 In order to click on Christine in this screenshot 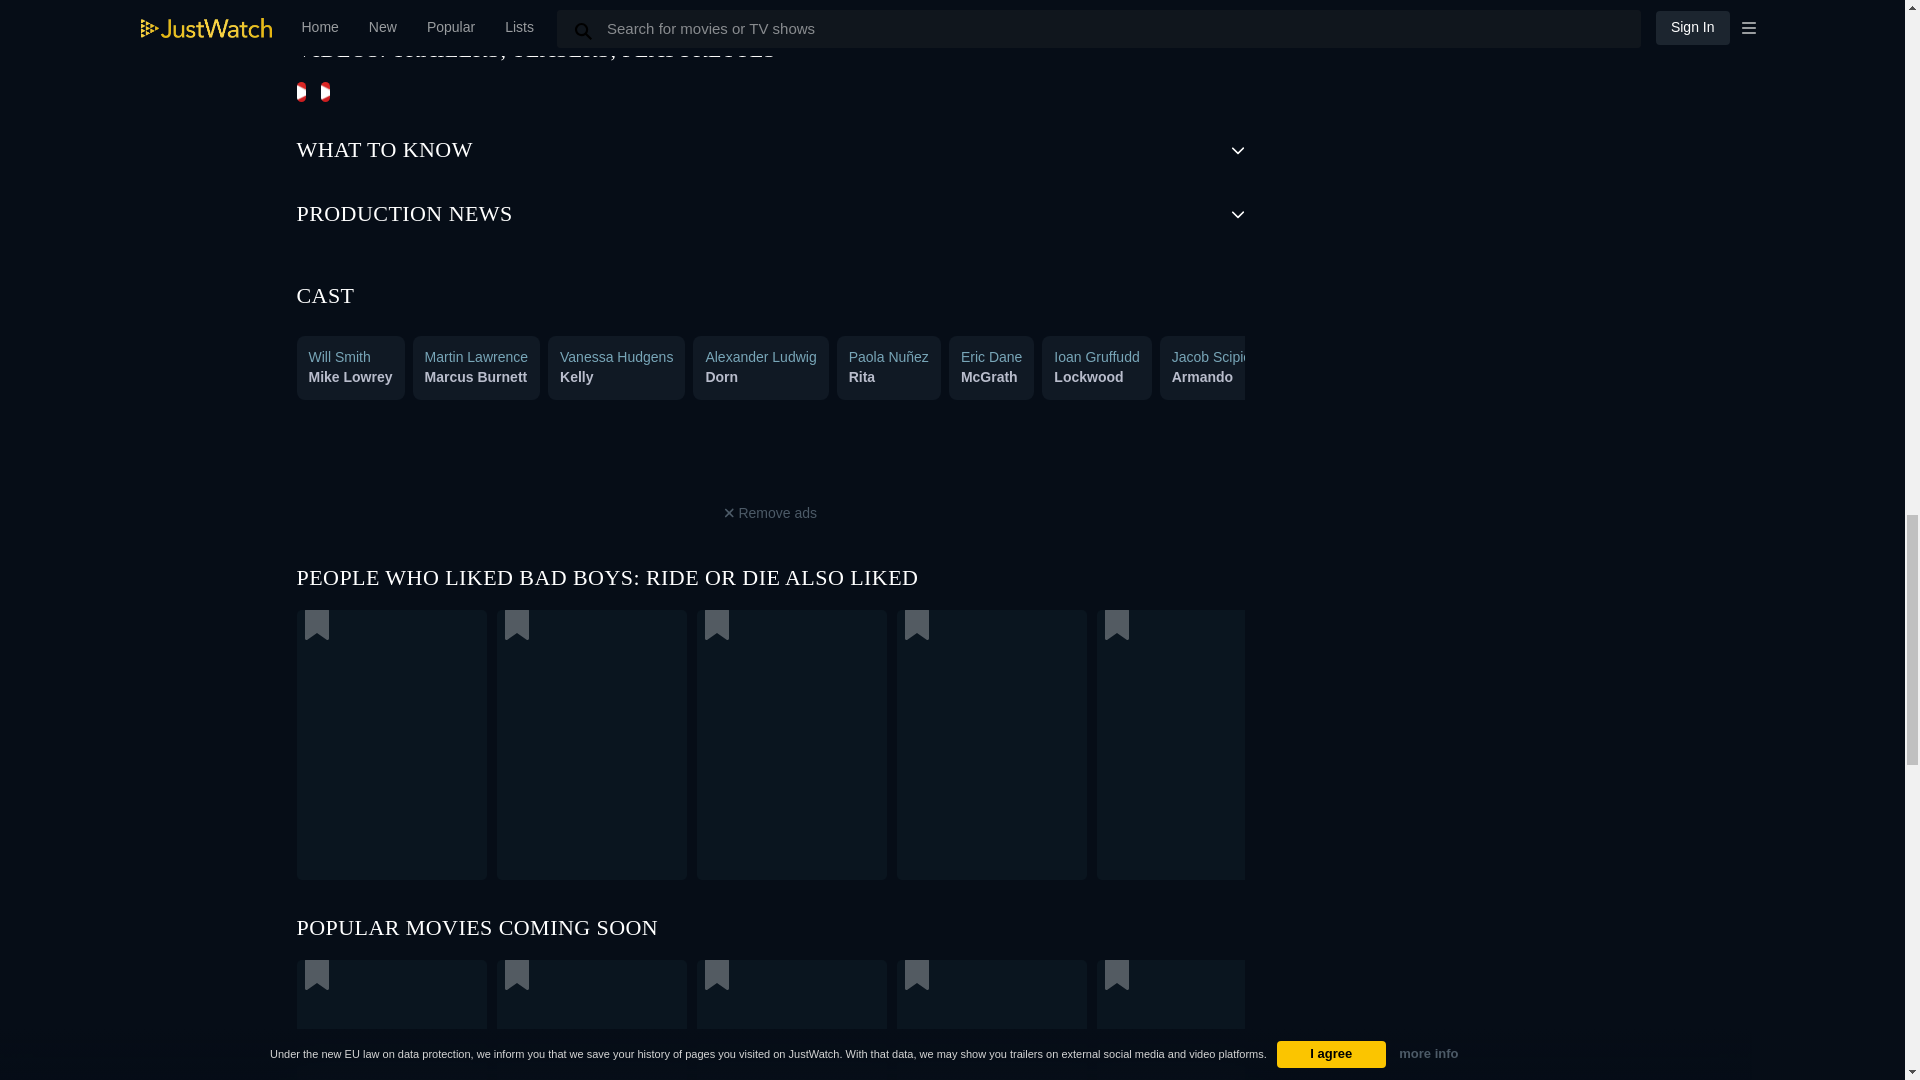, I will do `click(1313, 376)`.